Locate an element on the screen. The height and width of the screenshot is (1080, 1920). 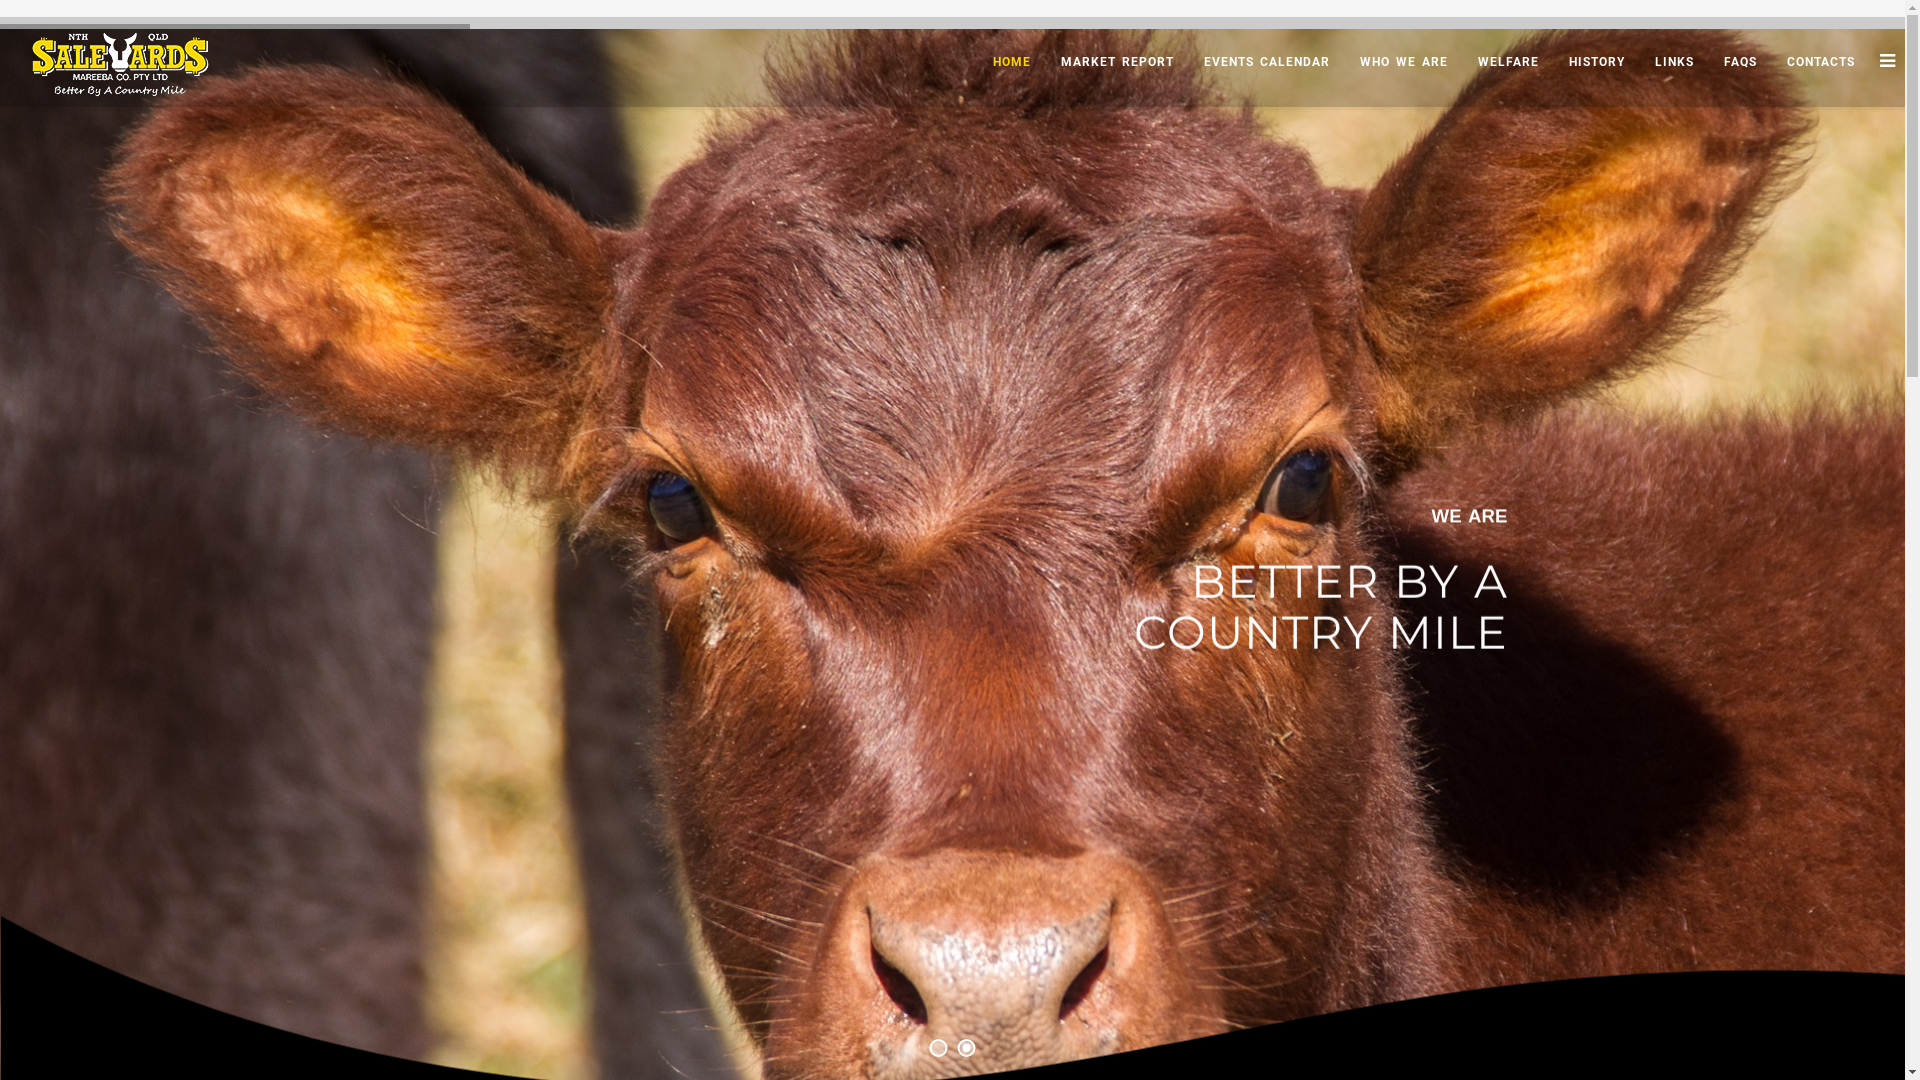
HOME is located at coordinates (1012, 62).